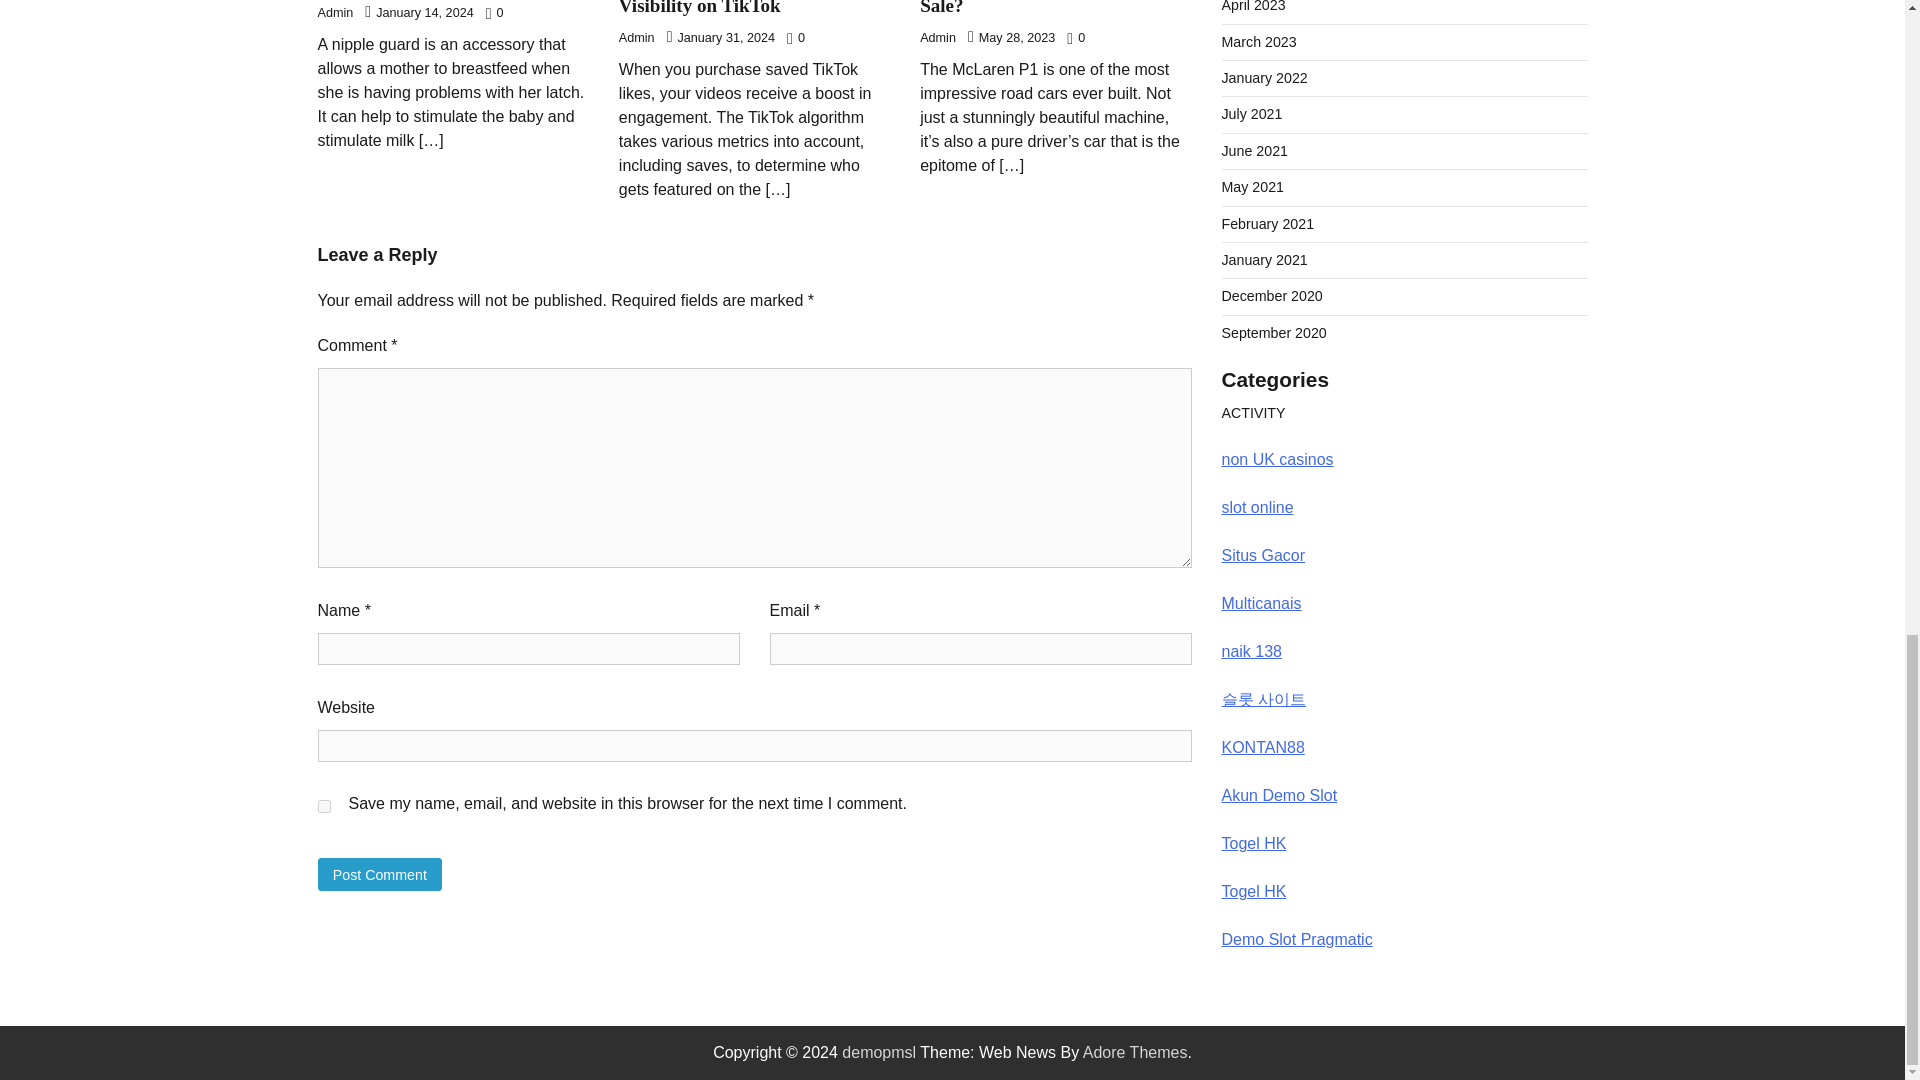  Describe the element at coordinates (380, 874) in the screenshot. I see `Post Comment` at that location.